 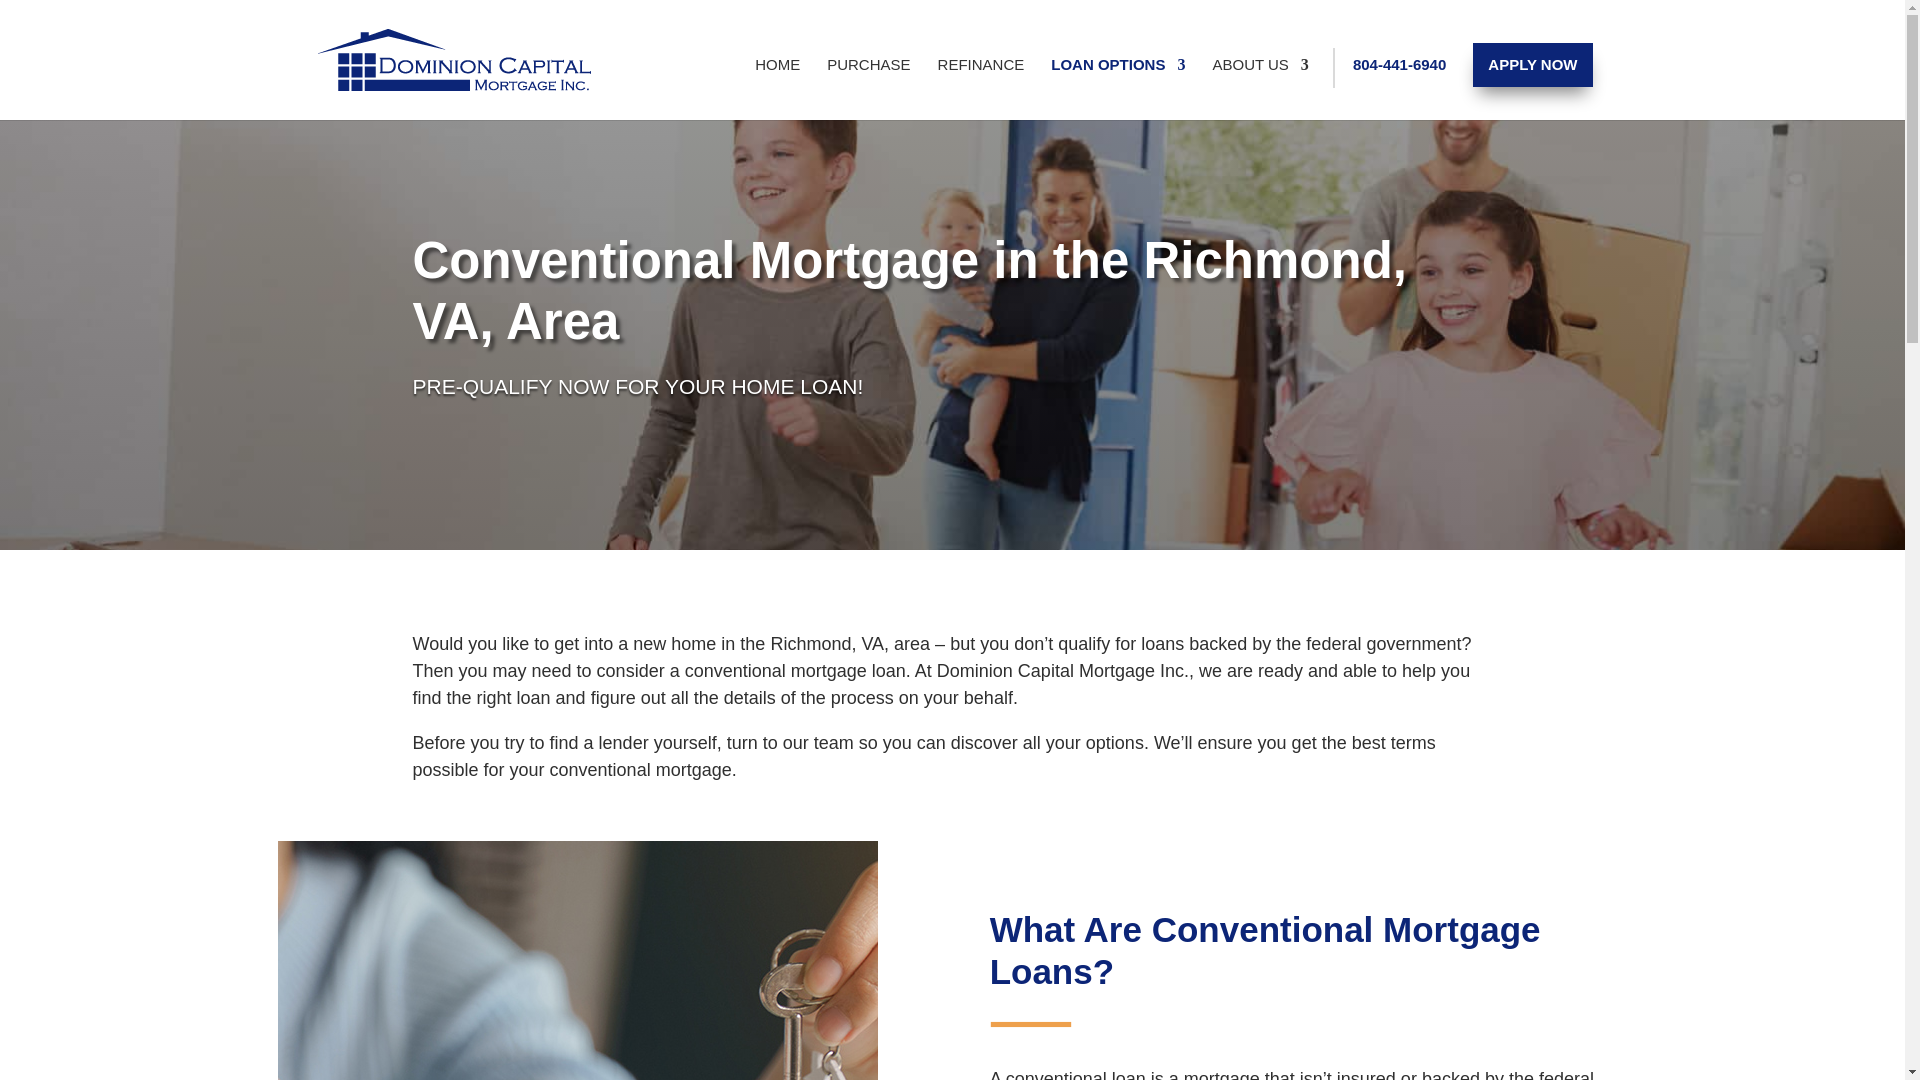 I want to click on APPLY NOW, so click(x=1532, y=65).